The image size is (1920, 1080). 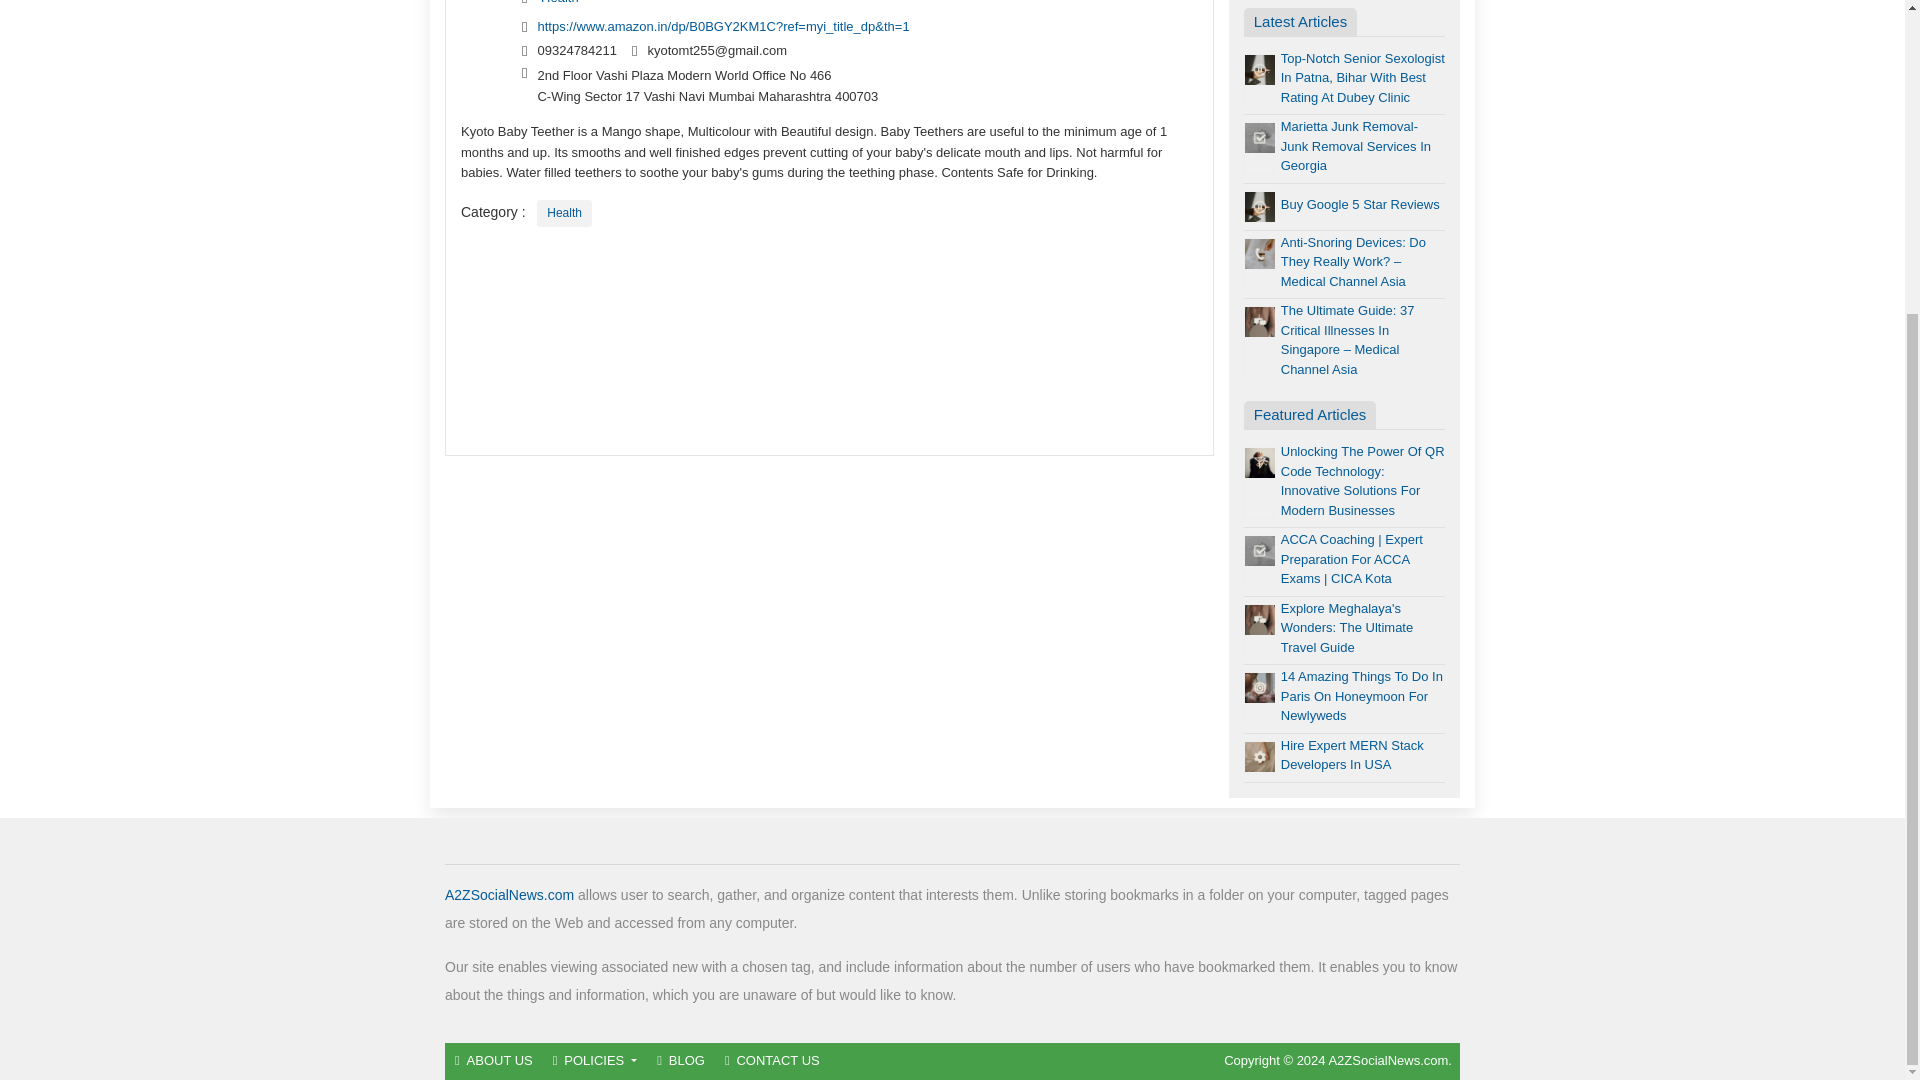 I want to click on Health, so click(x=564, y=212).